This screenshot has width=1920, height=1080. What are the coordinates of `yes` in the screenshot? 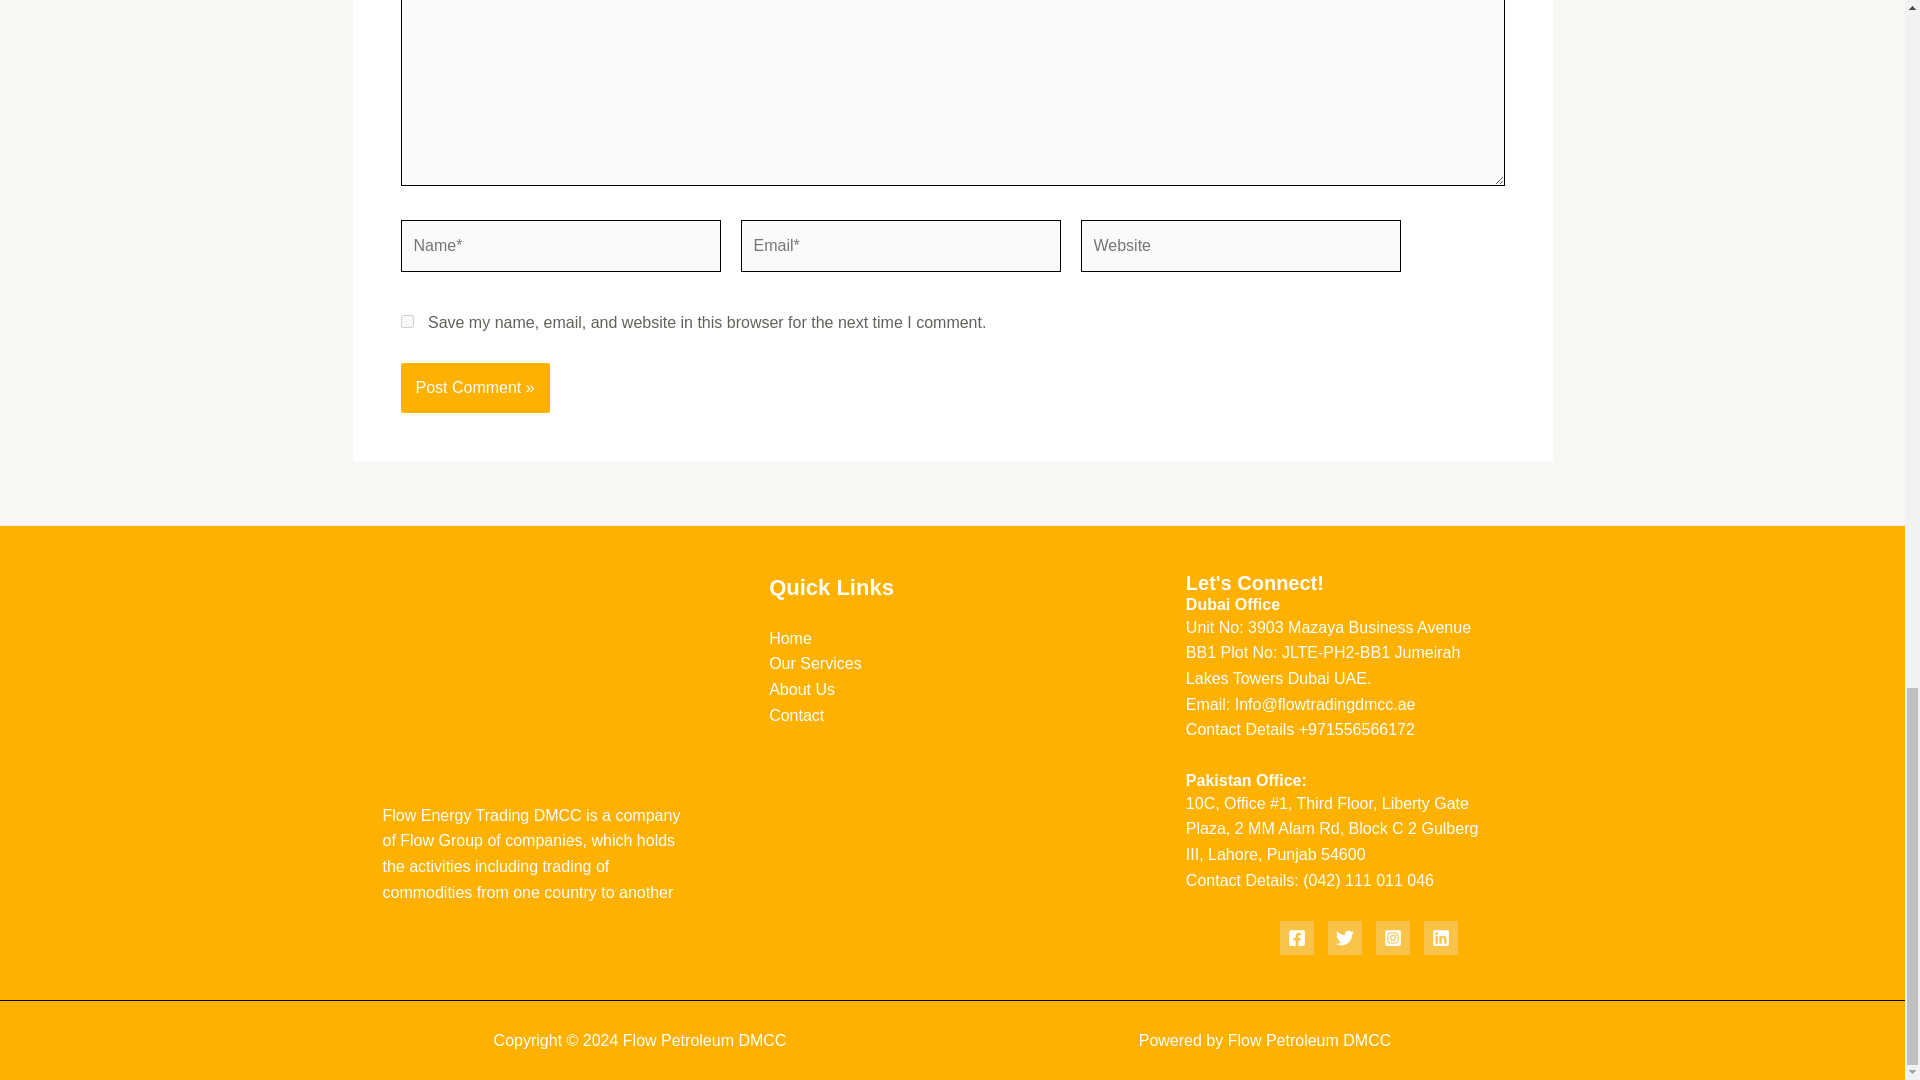 It's located at (406, 322).